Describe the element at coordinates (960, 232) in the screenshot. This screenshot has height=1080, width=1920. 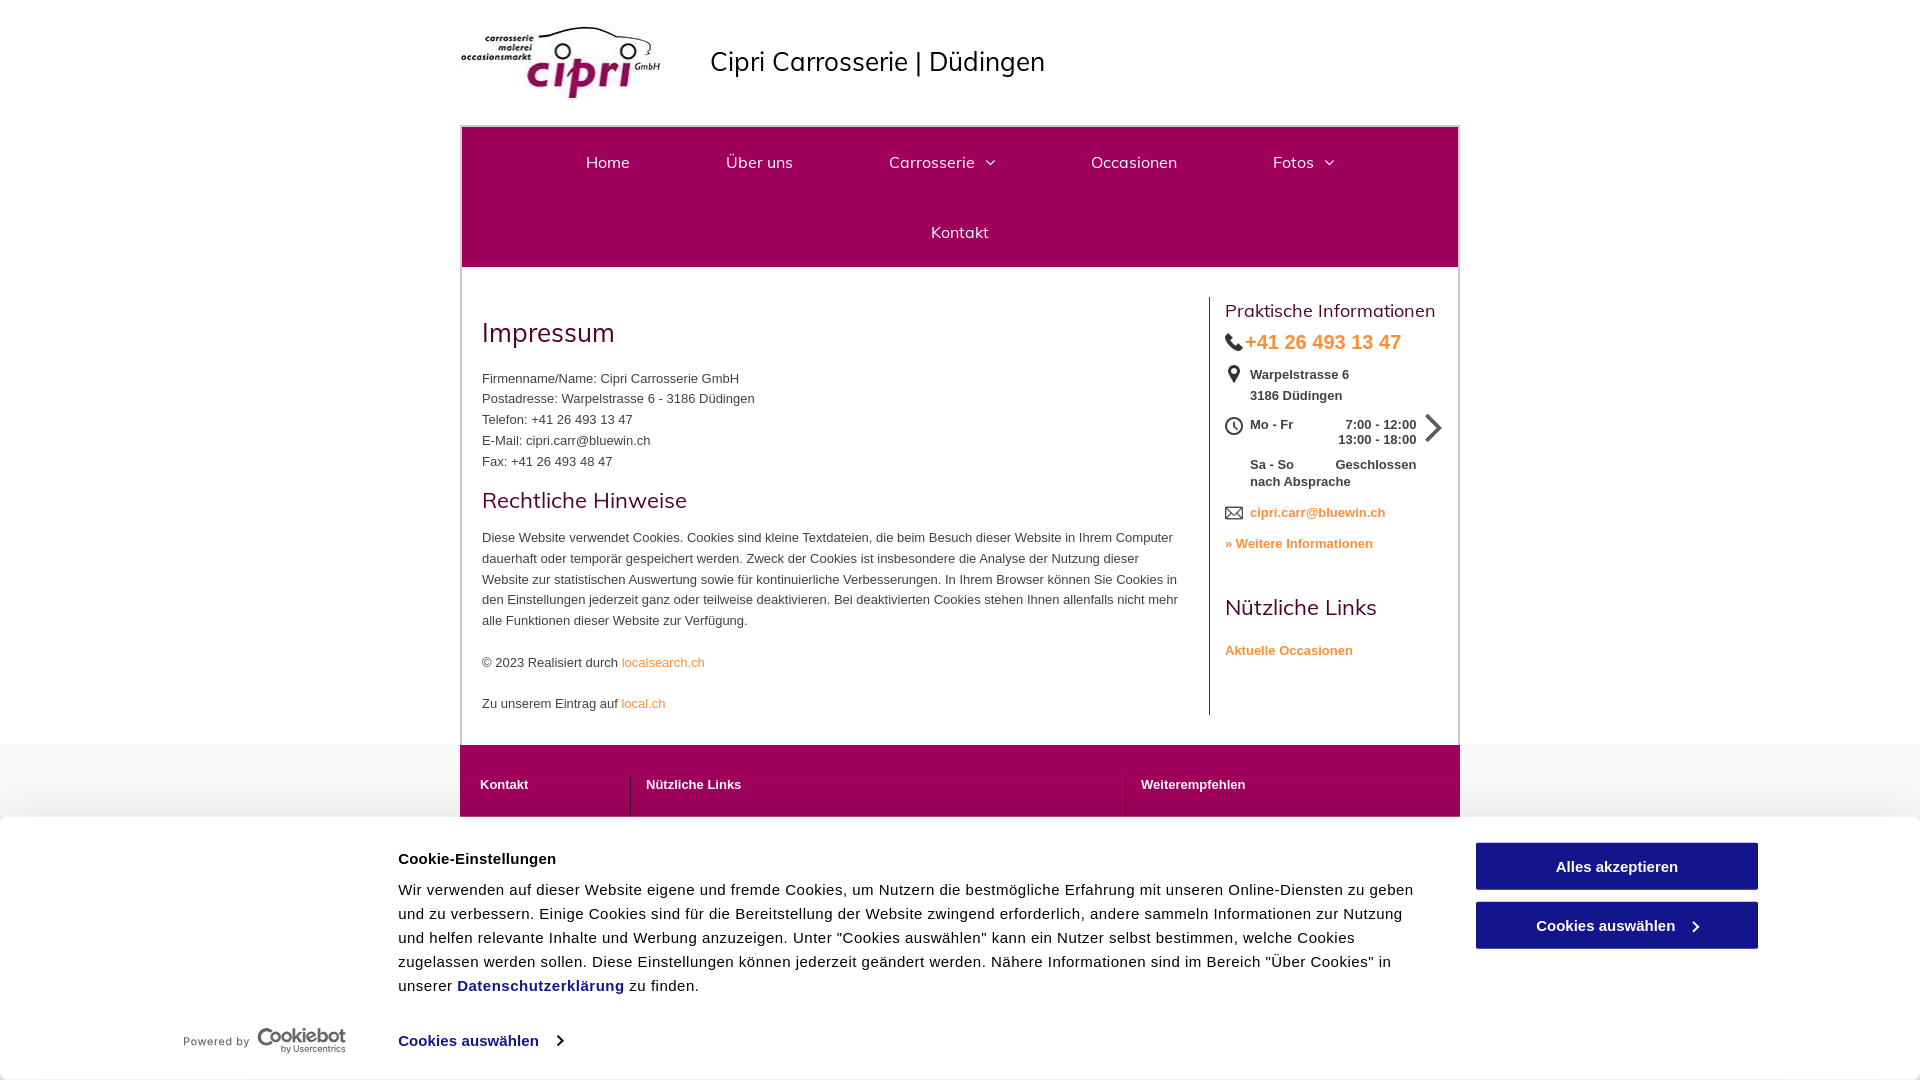
I see `Kontakt` at that location.